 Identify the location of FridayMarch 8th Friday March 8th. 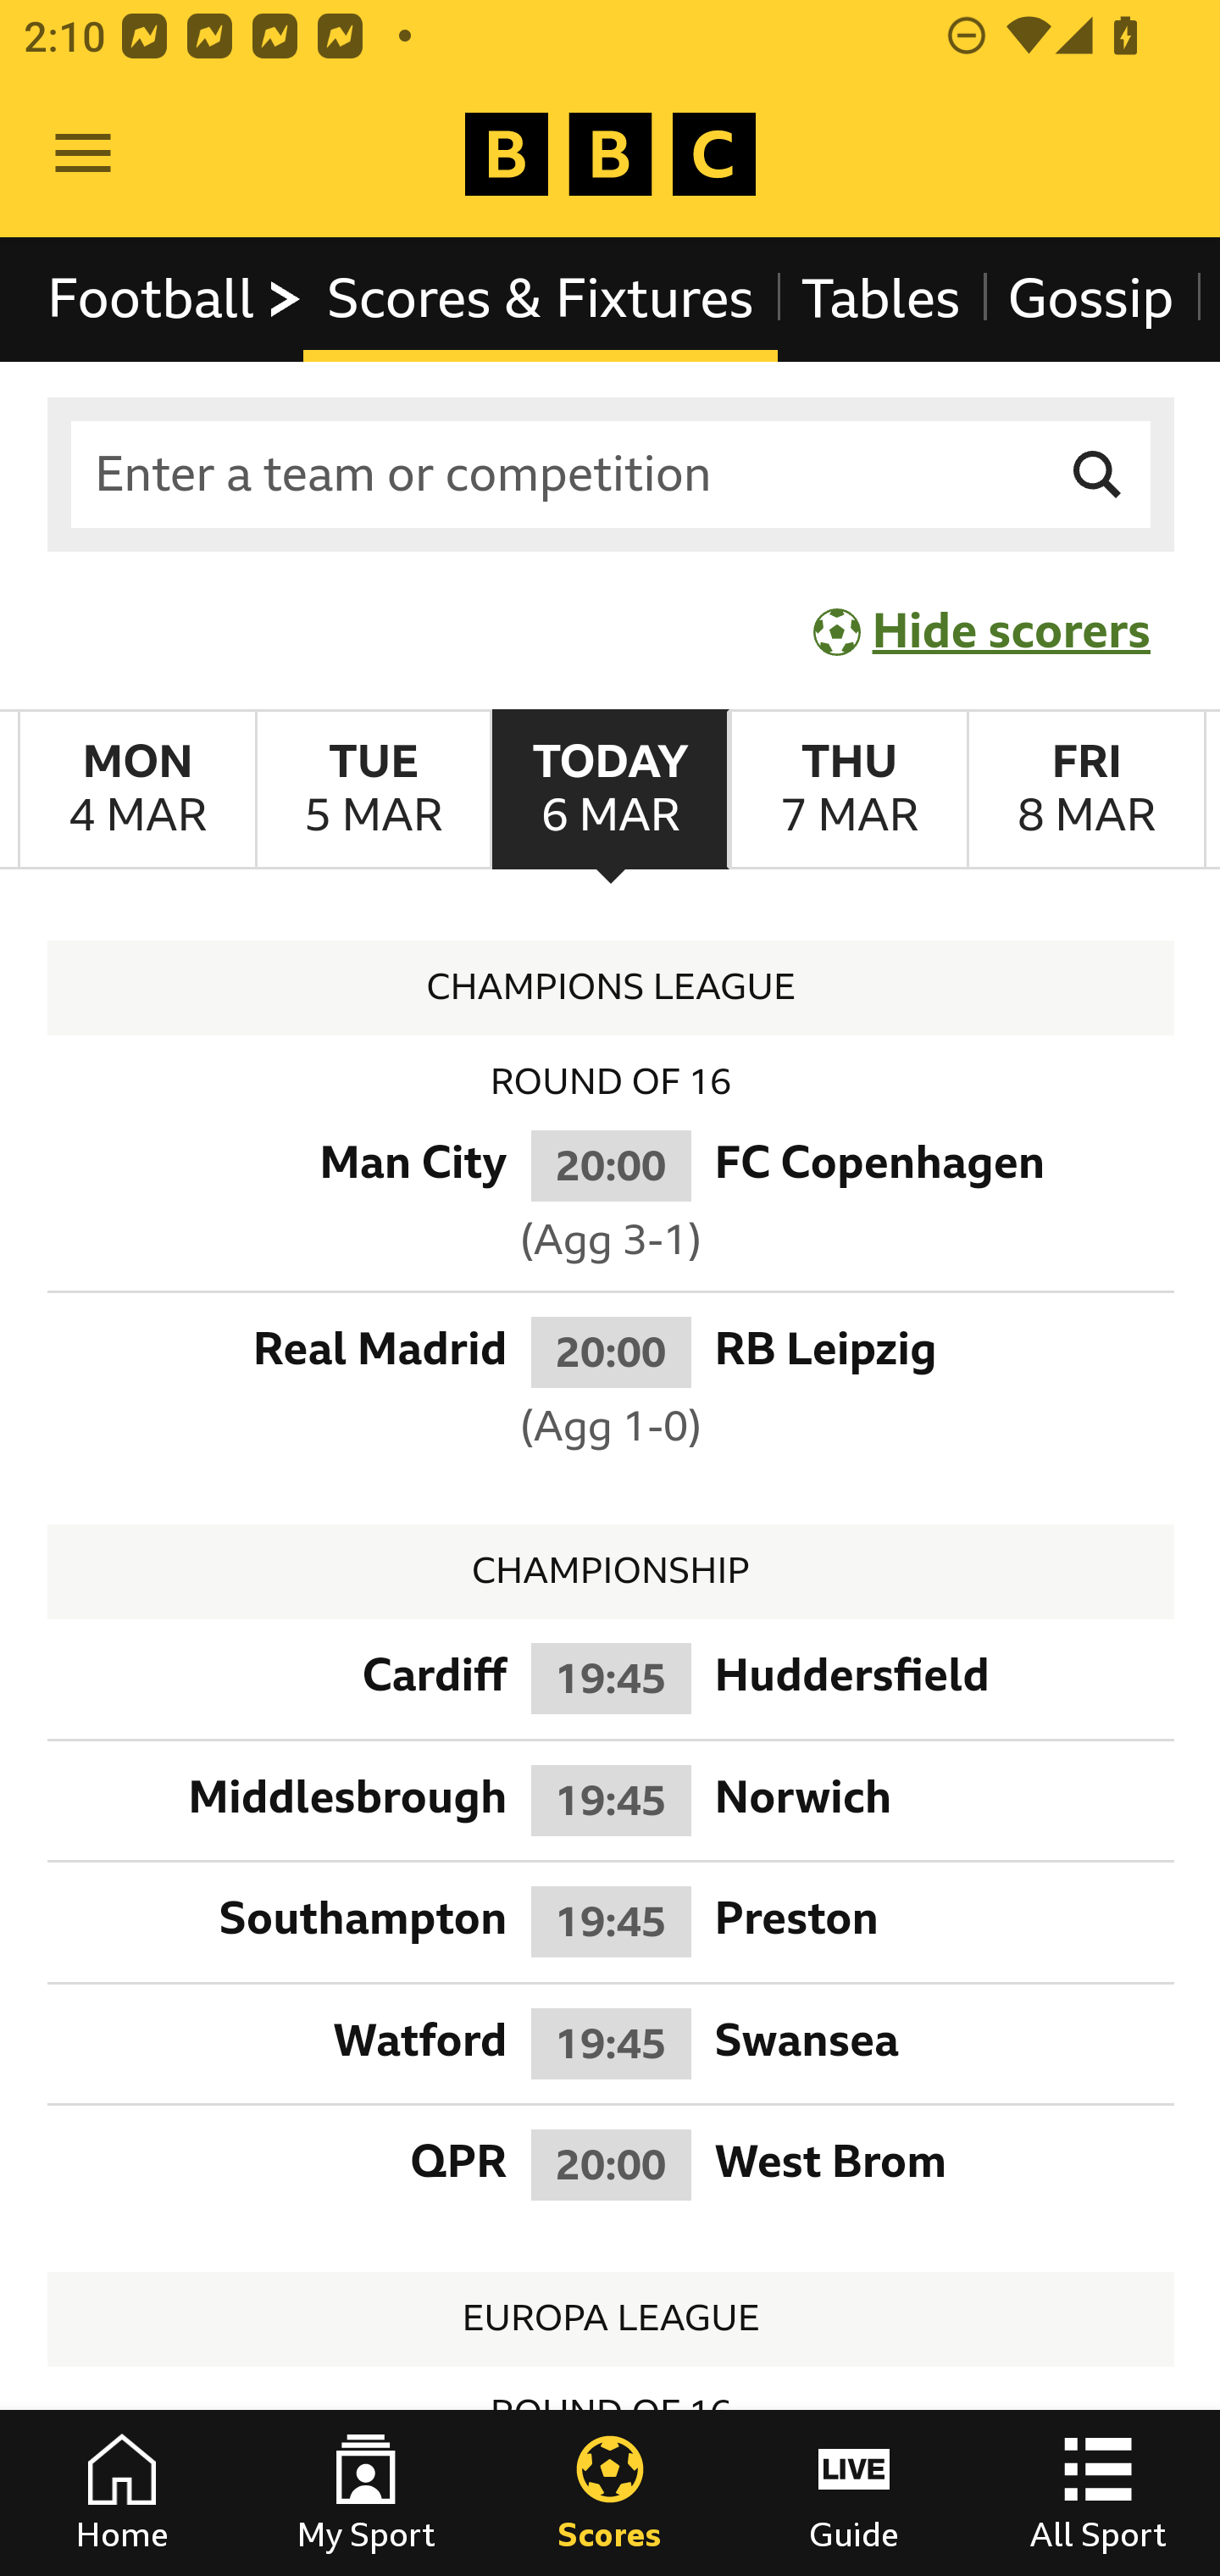
(1086, 790).